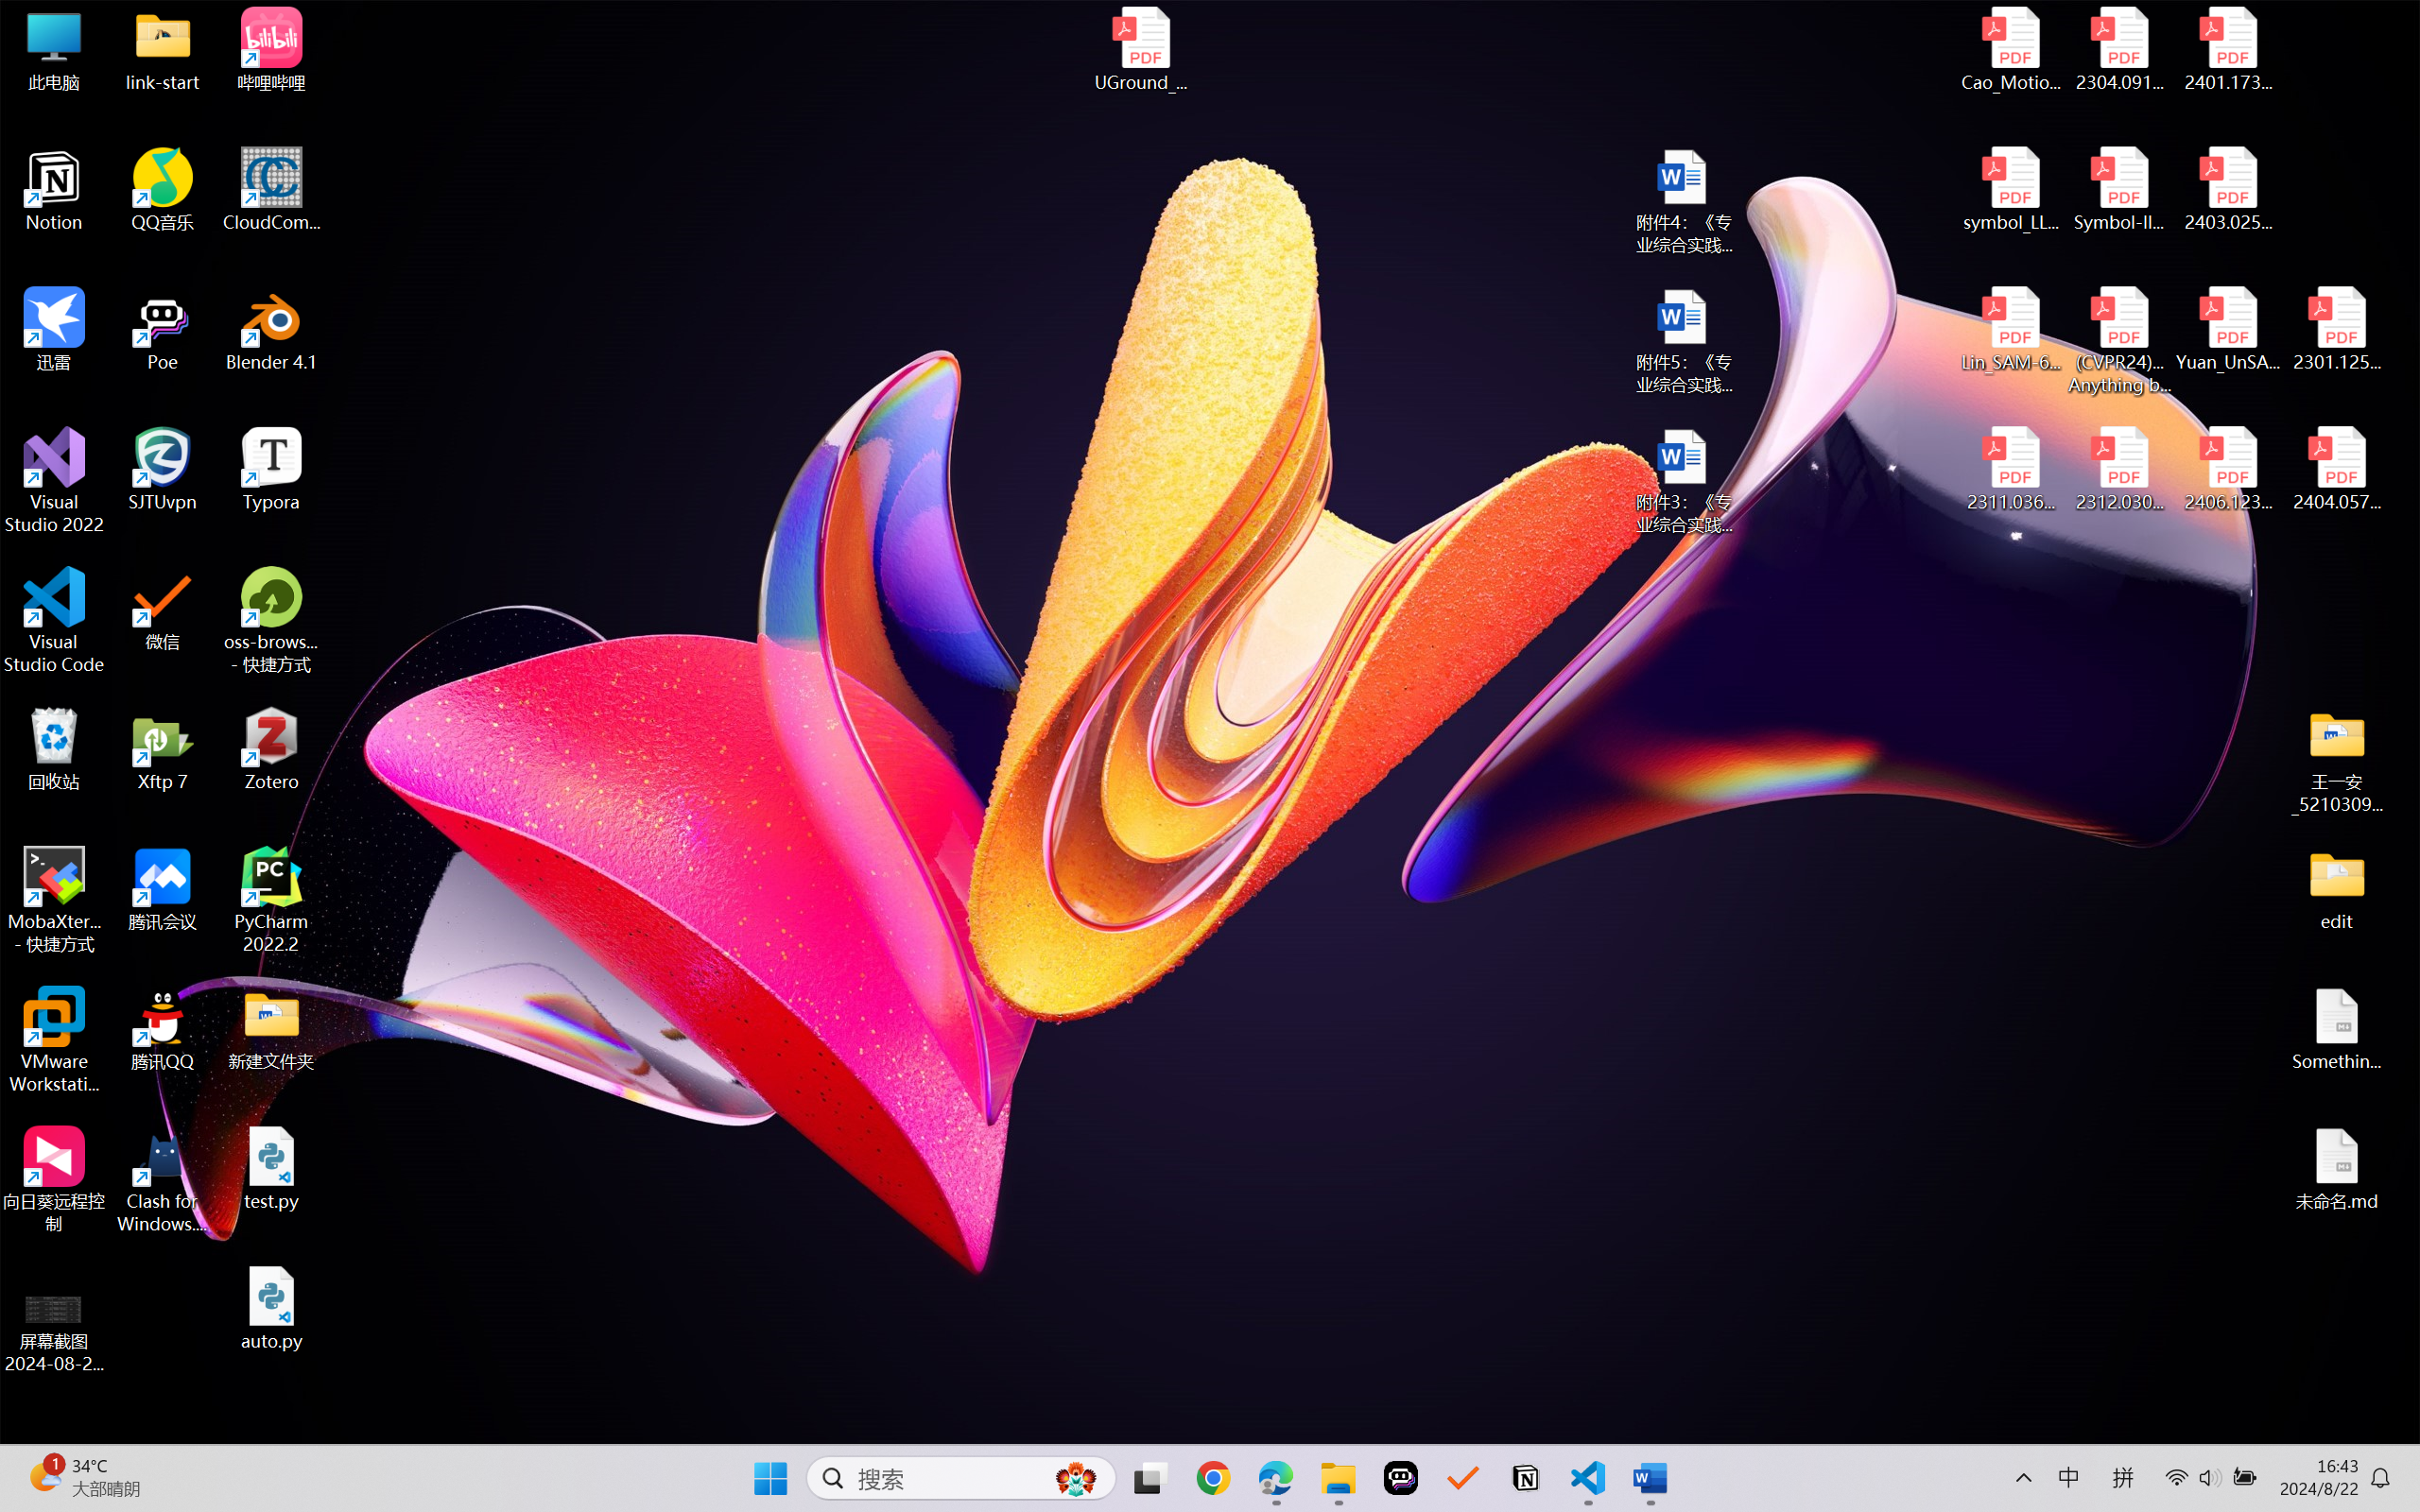 This screenshot has height=1512, width=2420. Describe the element at coordinates (272, 1309) in the screenshot. I see `auto.py` at that location.